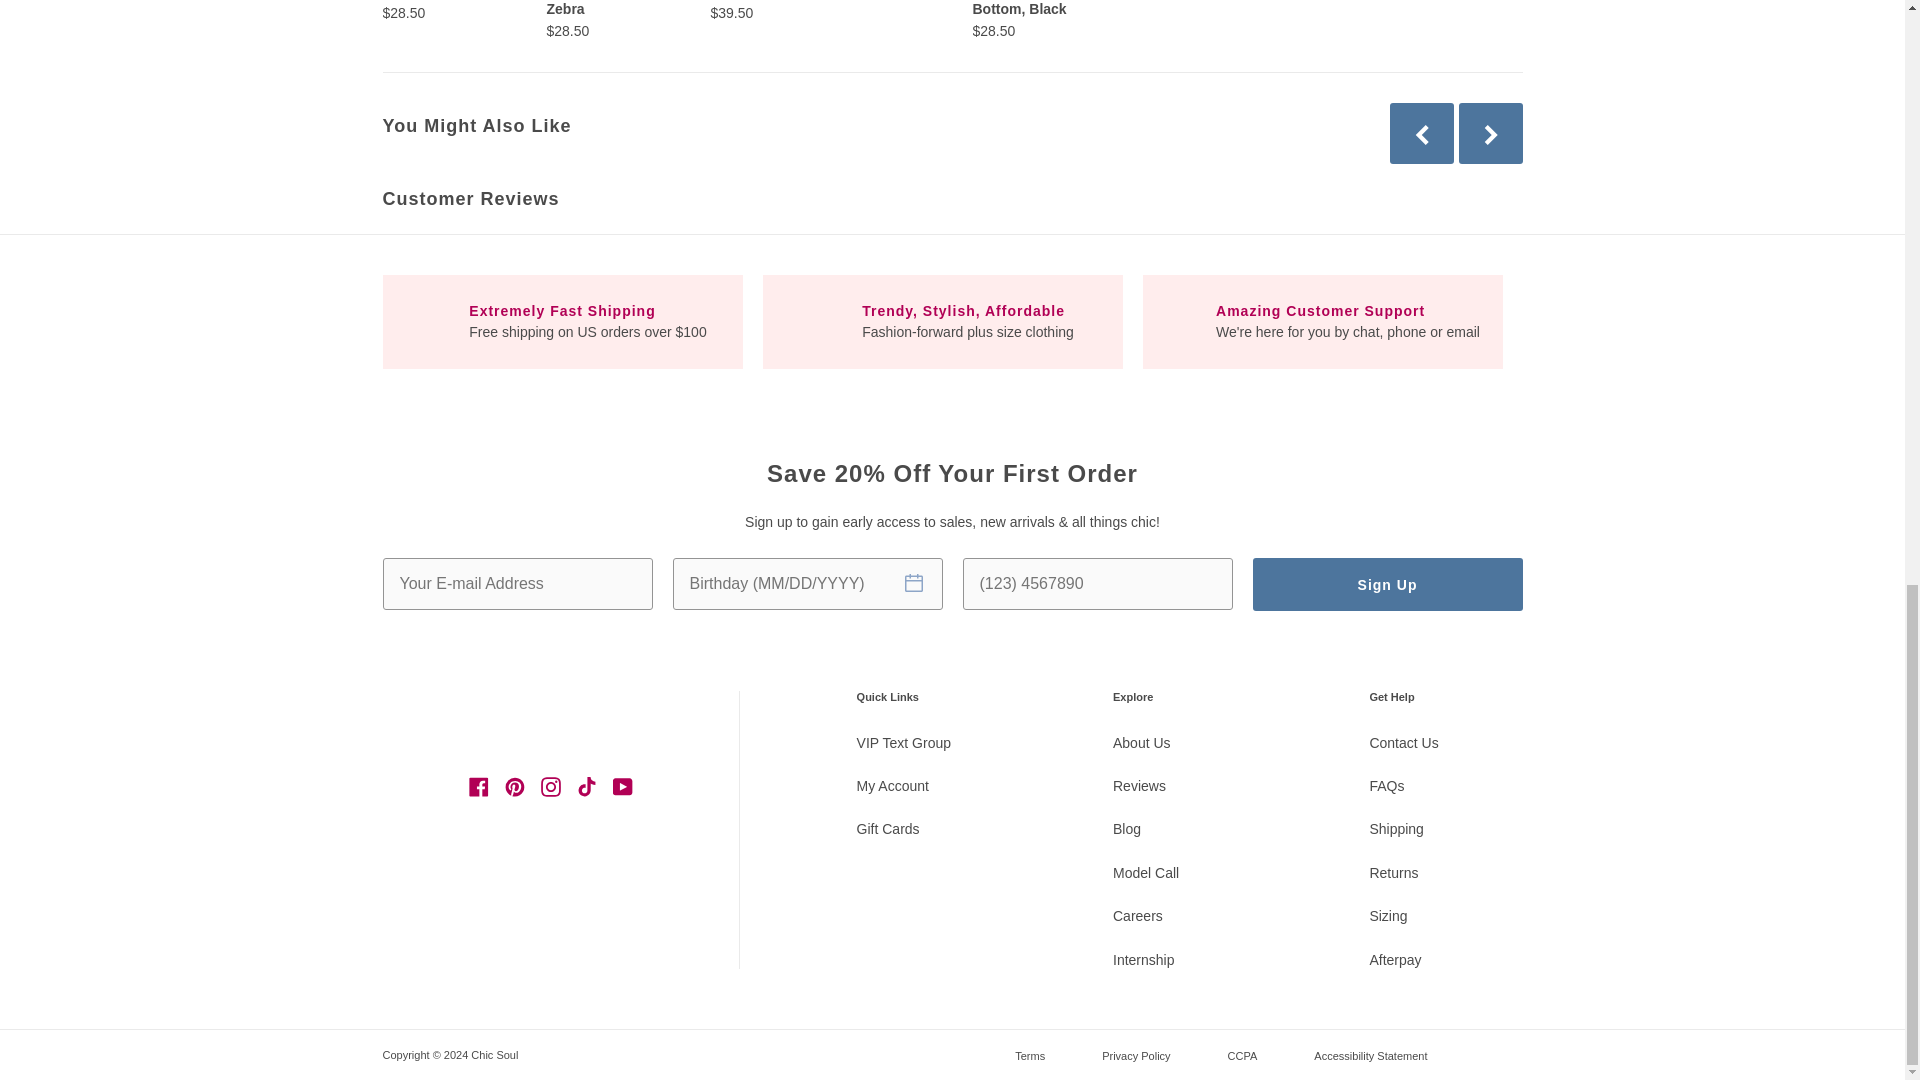 Image resolution: width=1920 pixels, height=1080 pixels. Describe the element at coordinates (515, 786) in the screenshot. I see `Chic Soul on Pinterest` at that location.